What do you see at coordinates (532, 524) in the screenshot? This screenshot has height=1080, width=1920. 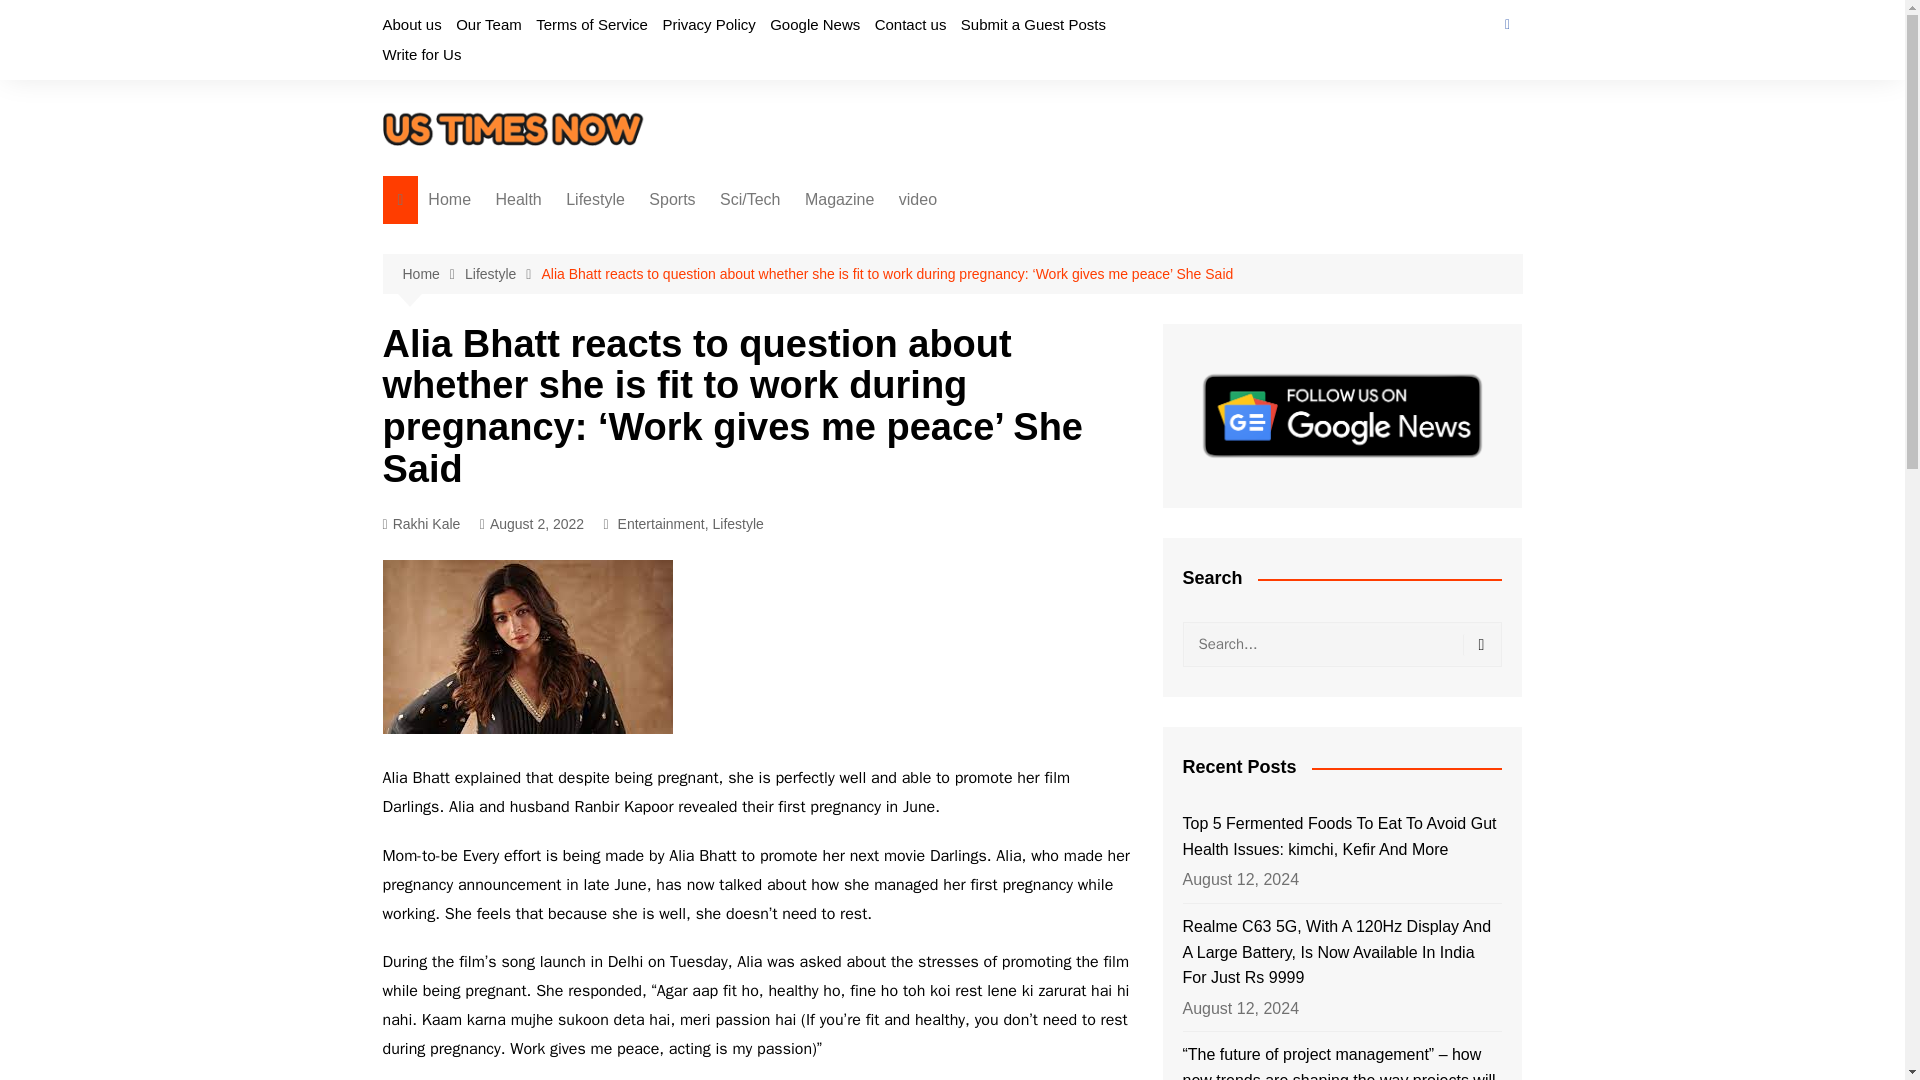 I see `August 2, 2022` at bounding box center [532, 524].